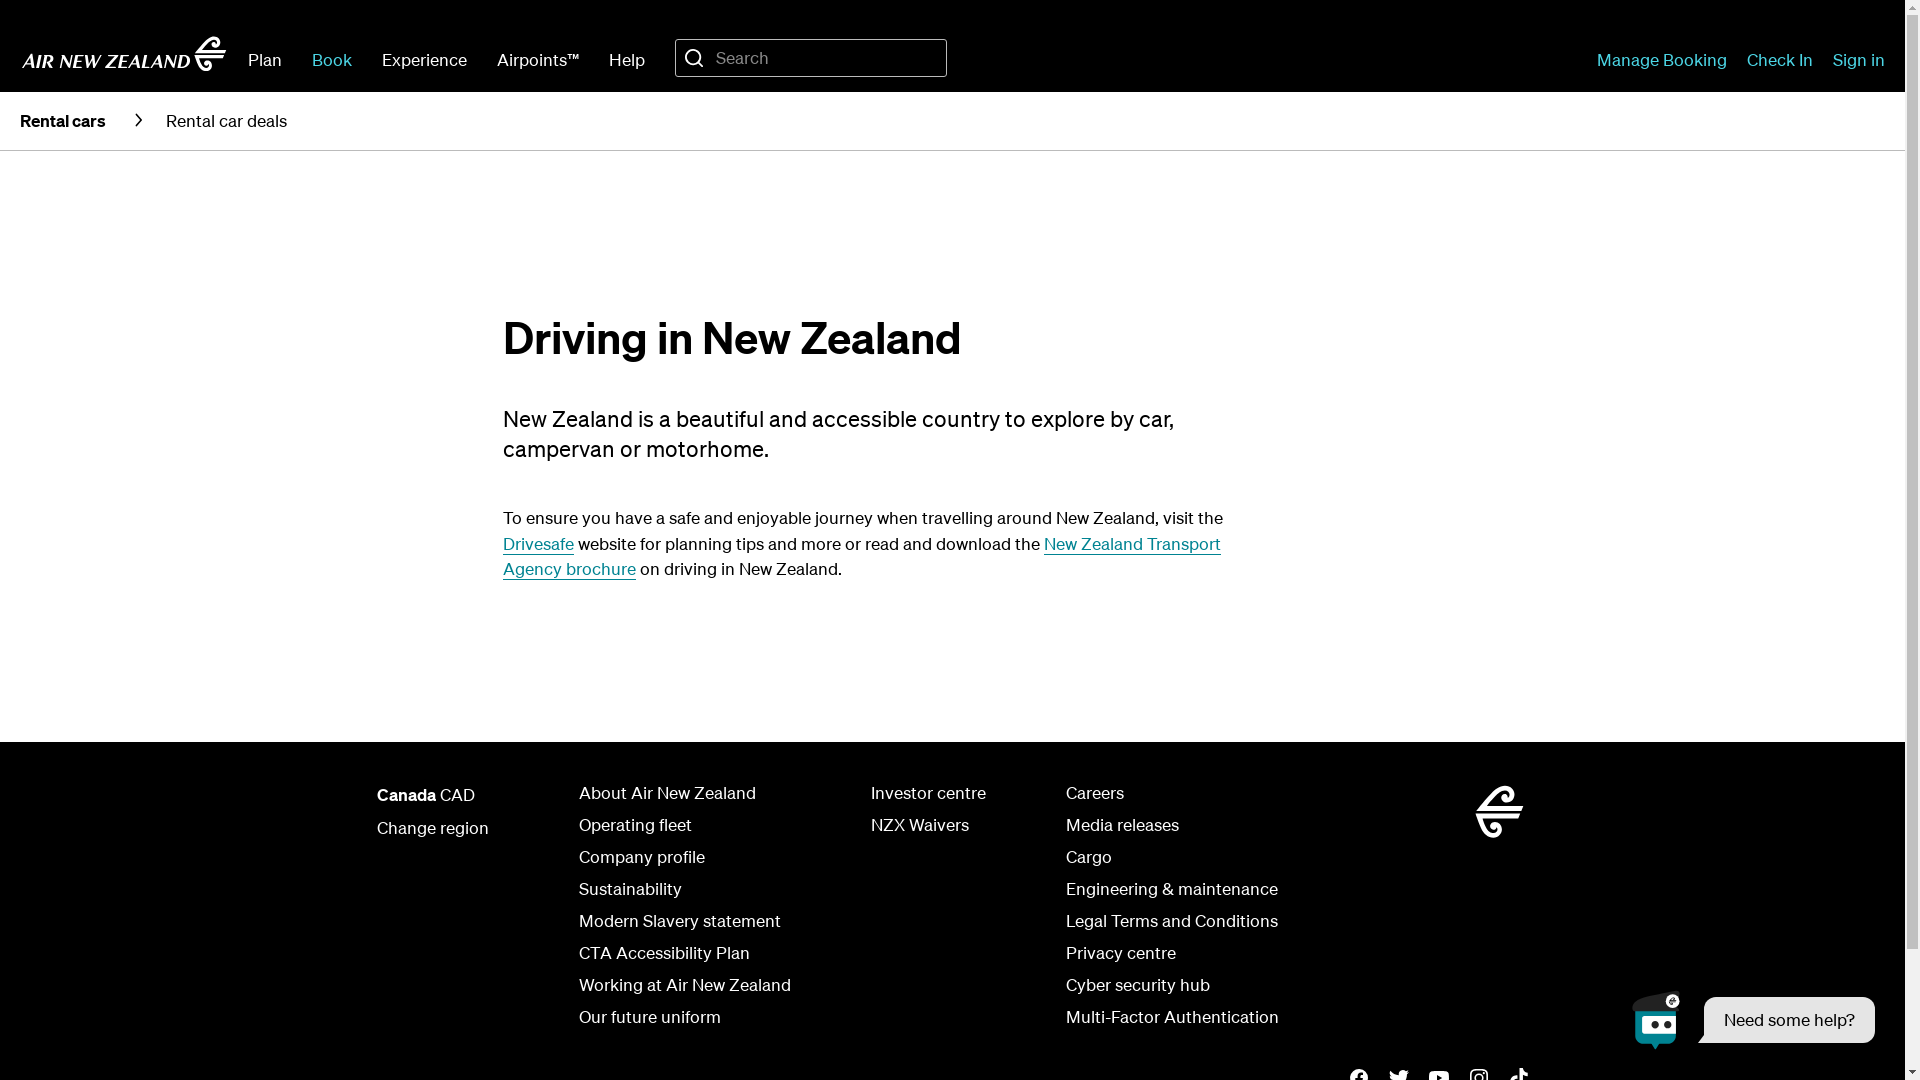 This screenshot has width=1920, height=1080. What do you see at coordinates (265, 59) in the screenshot?
I see `Plan` at bounding box center [265, 59].